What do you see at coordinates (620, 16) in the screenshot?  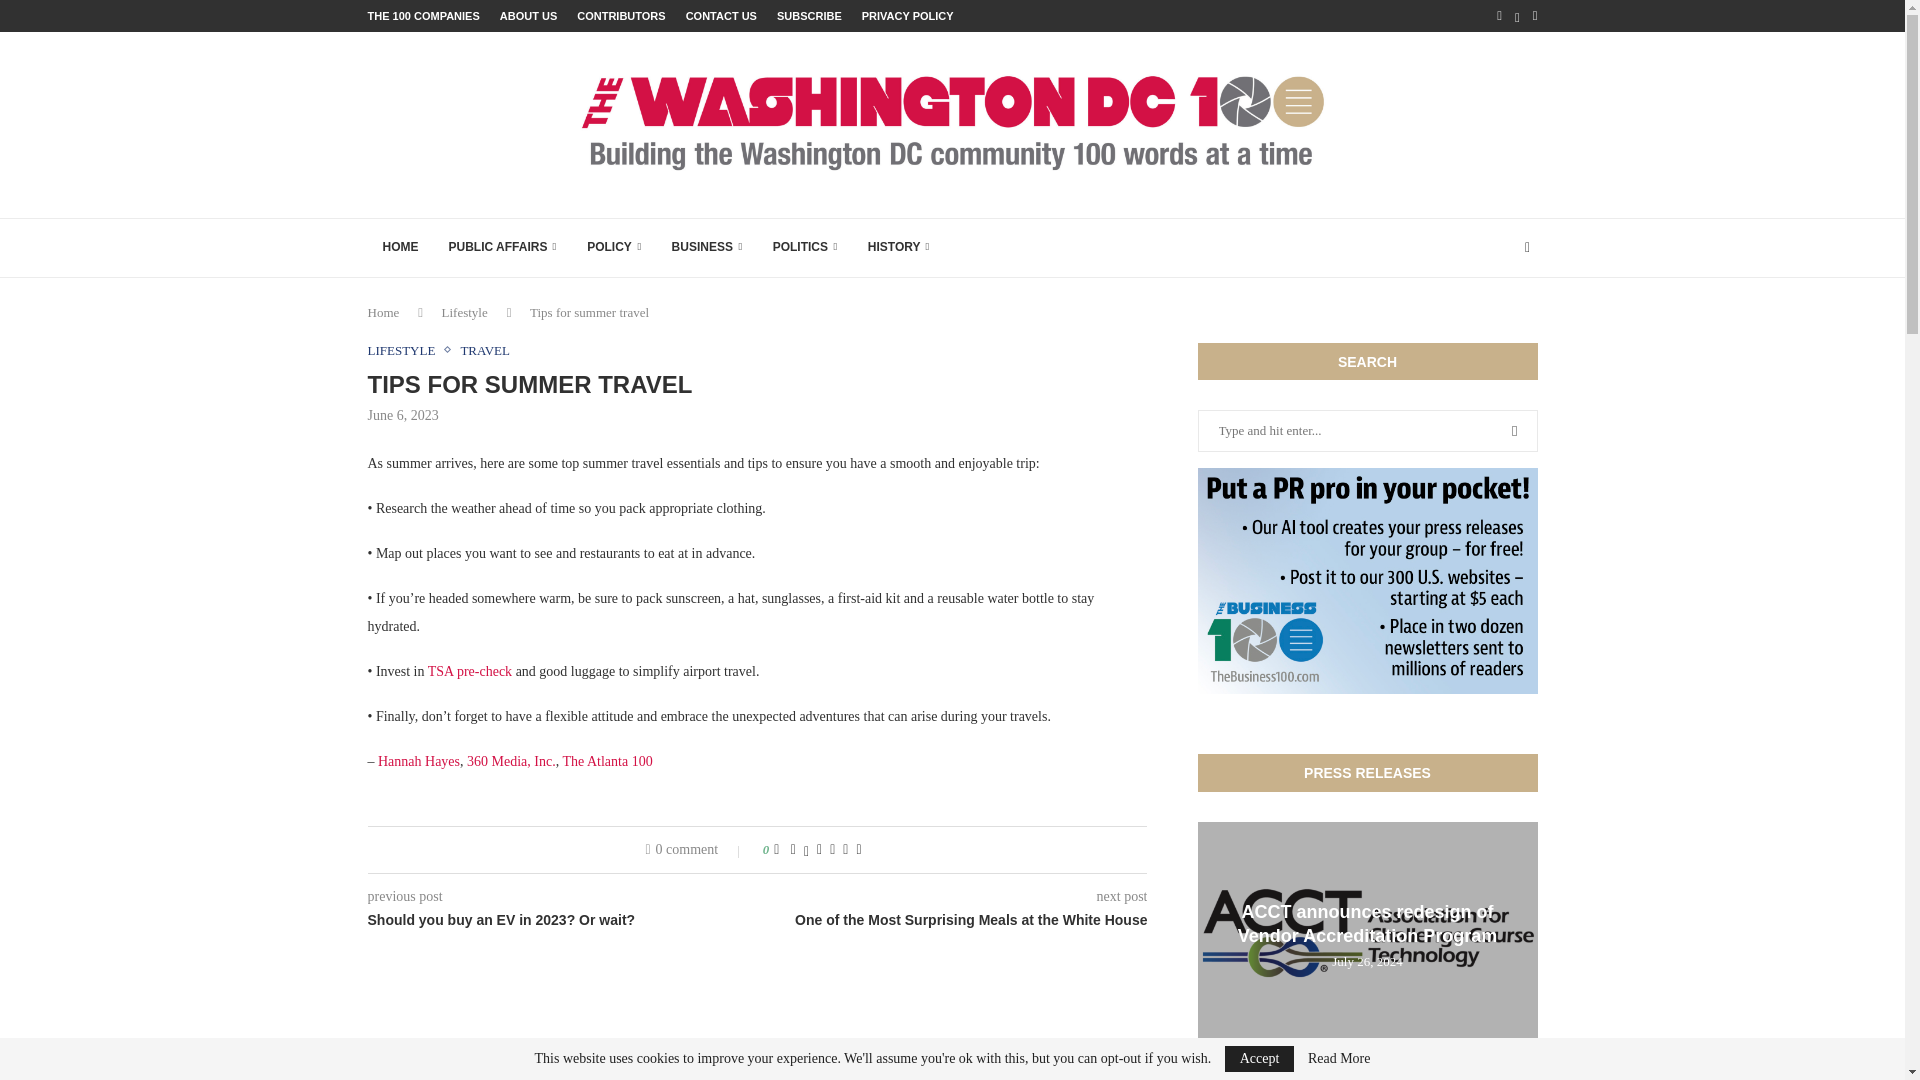 I see `CONTRIBUTORS` at bounding box center [620, 16].